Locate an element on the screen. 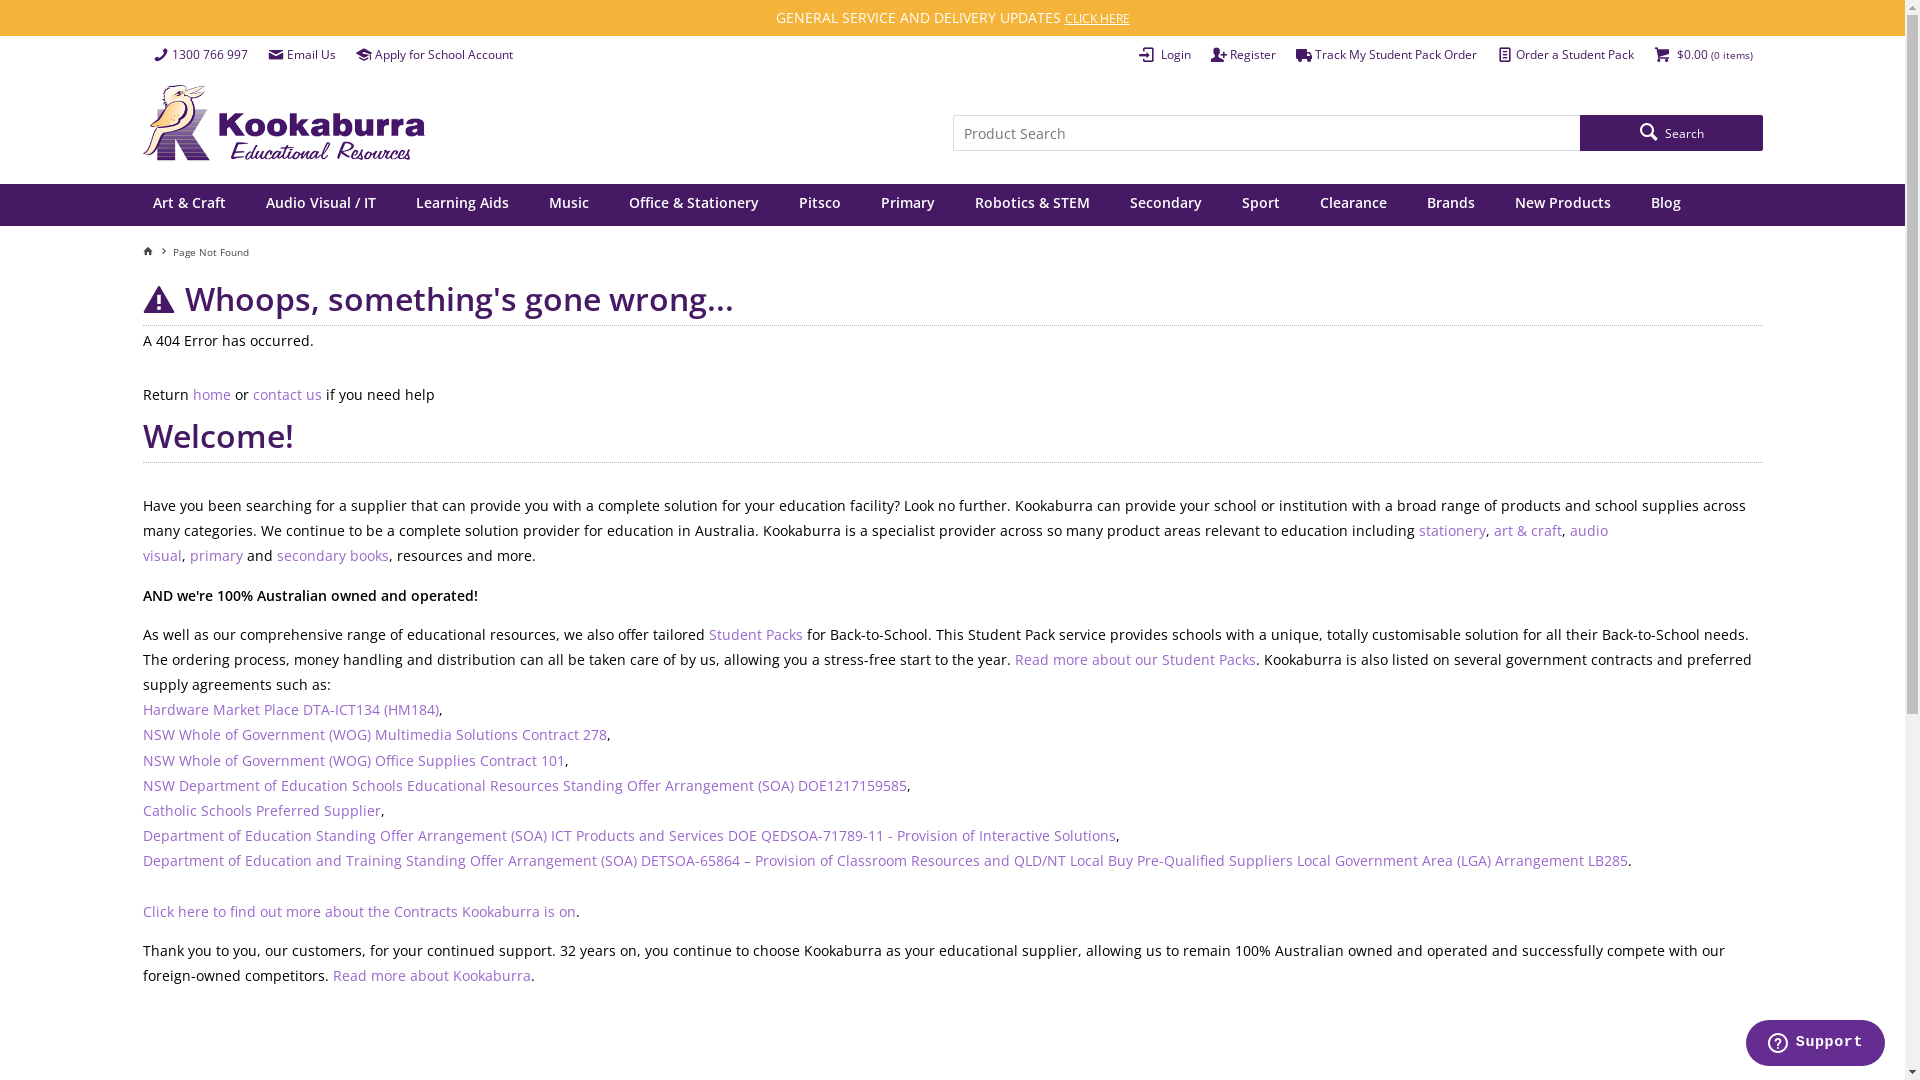 Image resolution: width=1920 pixels, height=1080 pixels. Register is located at coordinates (1242, 55).